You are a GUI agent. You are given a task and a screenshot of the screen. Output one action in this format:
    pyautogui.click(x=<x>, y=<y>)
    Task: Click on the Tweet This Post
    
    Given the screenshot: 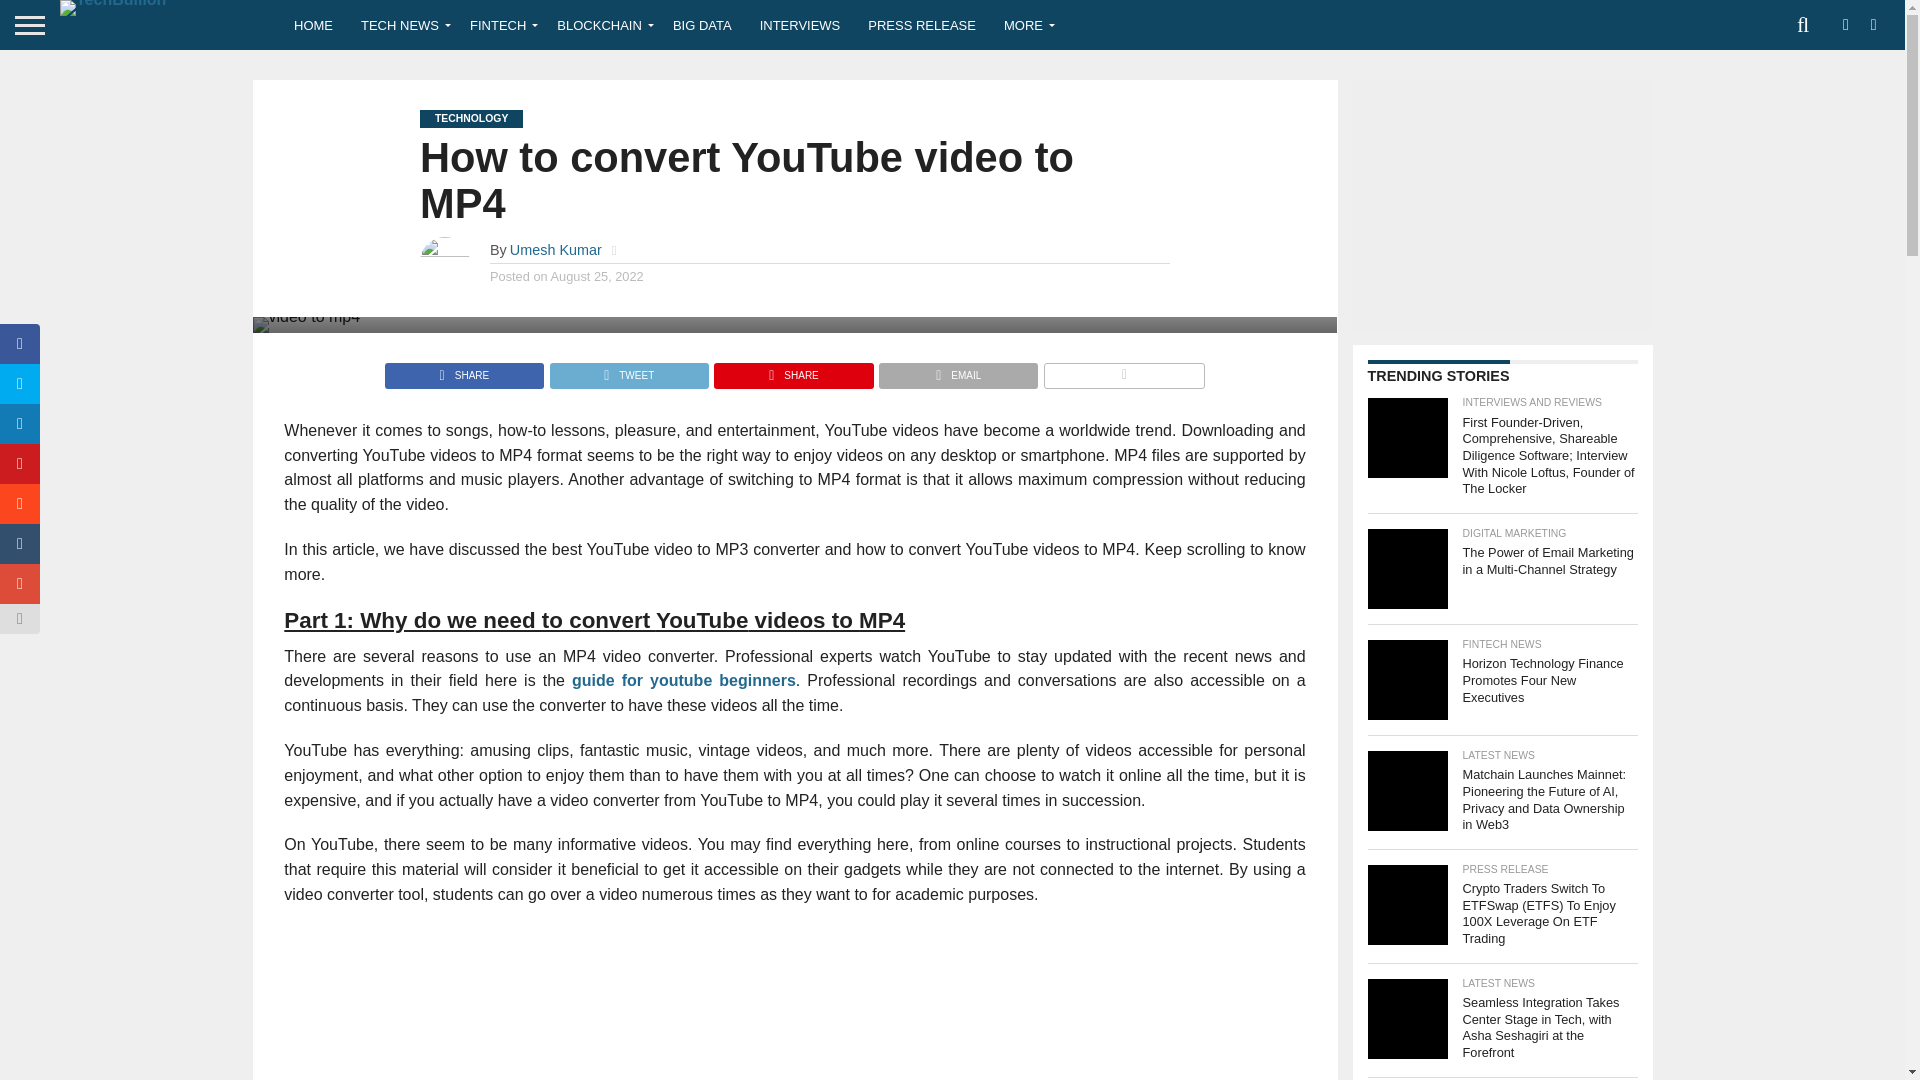 What is the action you would take?
    pyautogui.click(x=628, y=370)
    